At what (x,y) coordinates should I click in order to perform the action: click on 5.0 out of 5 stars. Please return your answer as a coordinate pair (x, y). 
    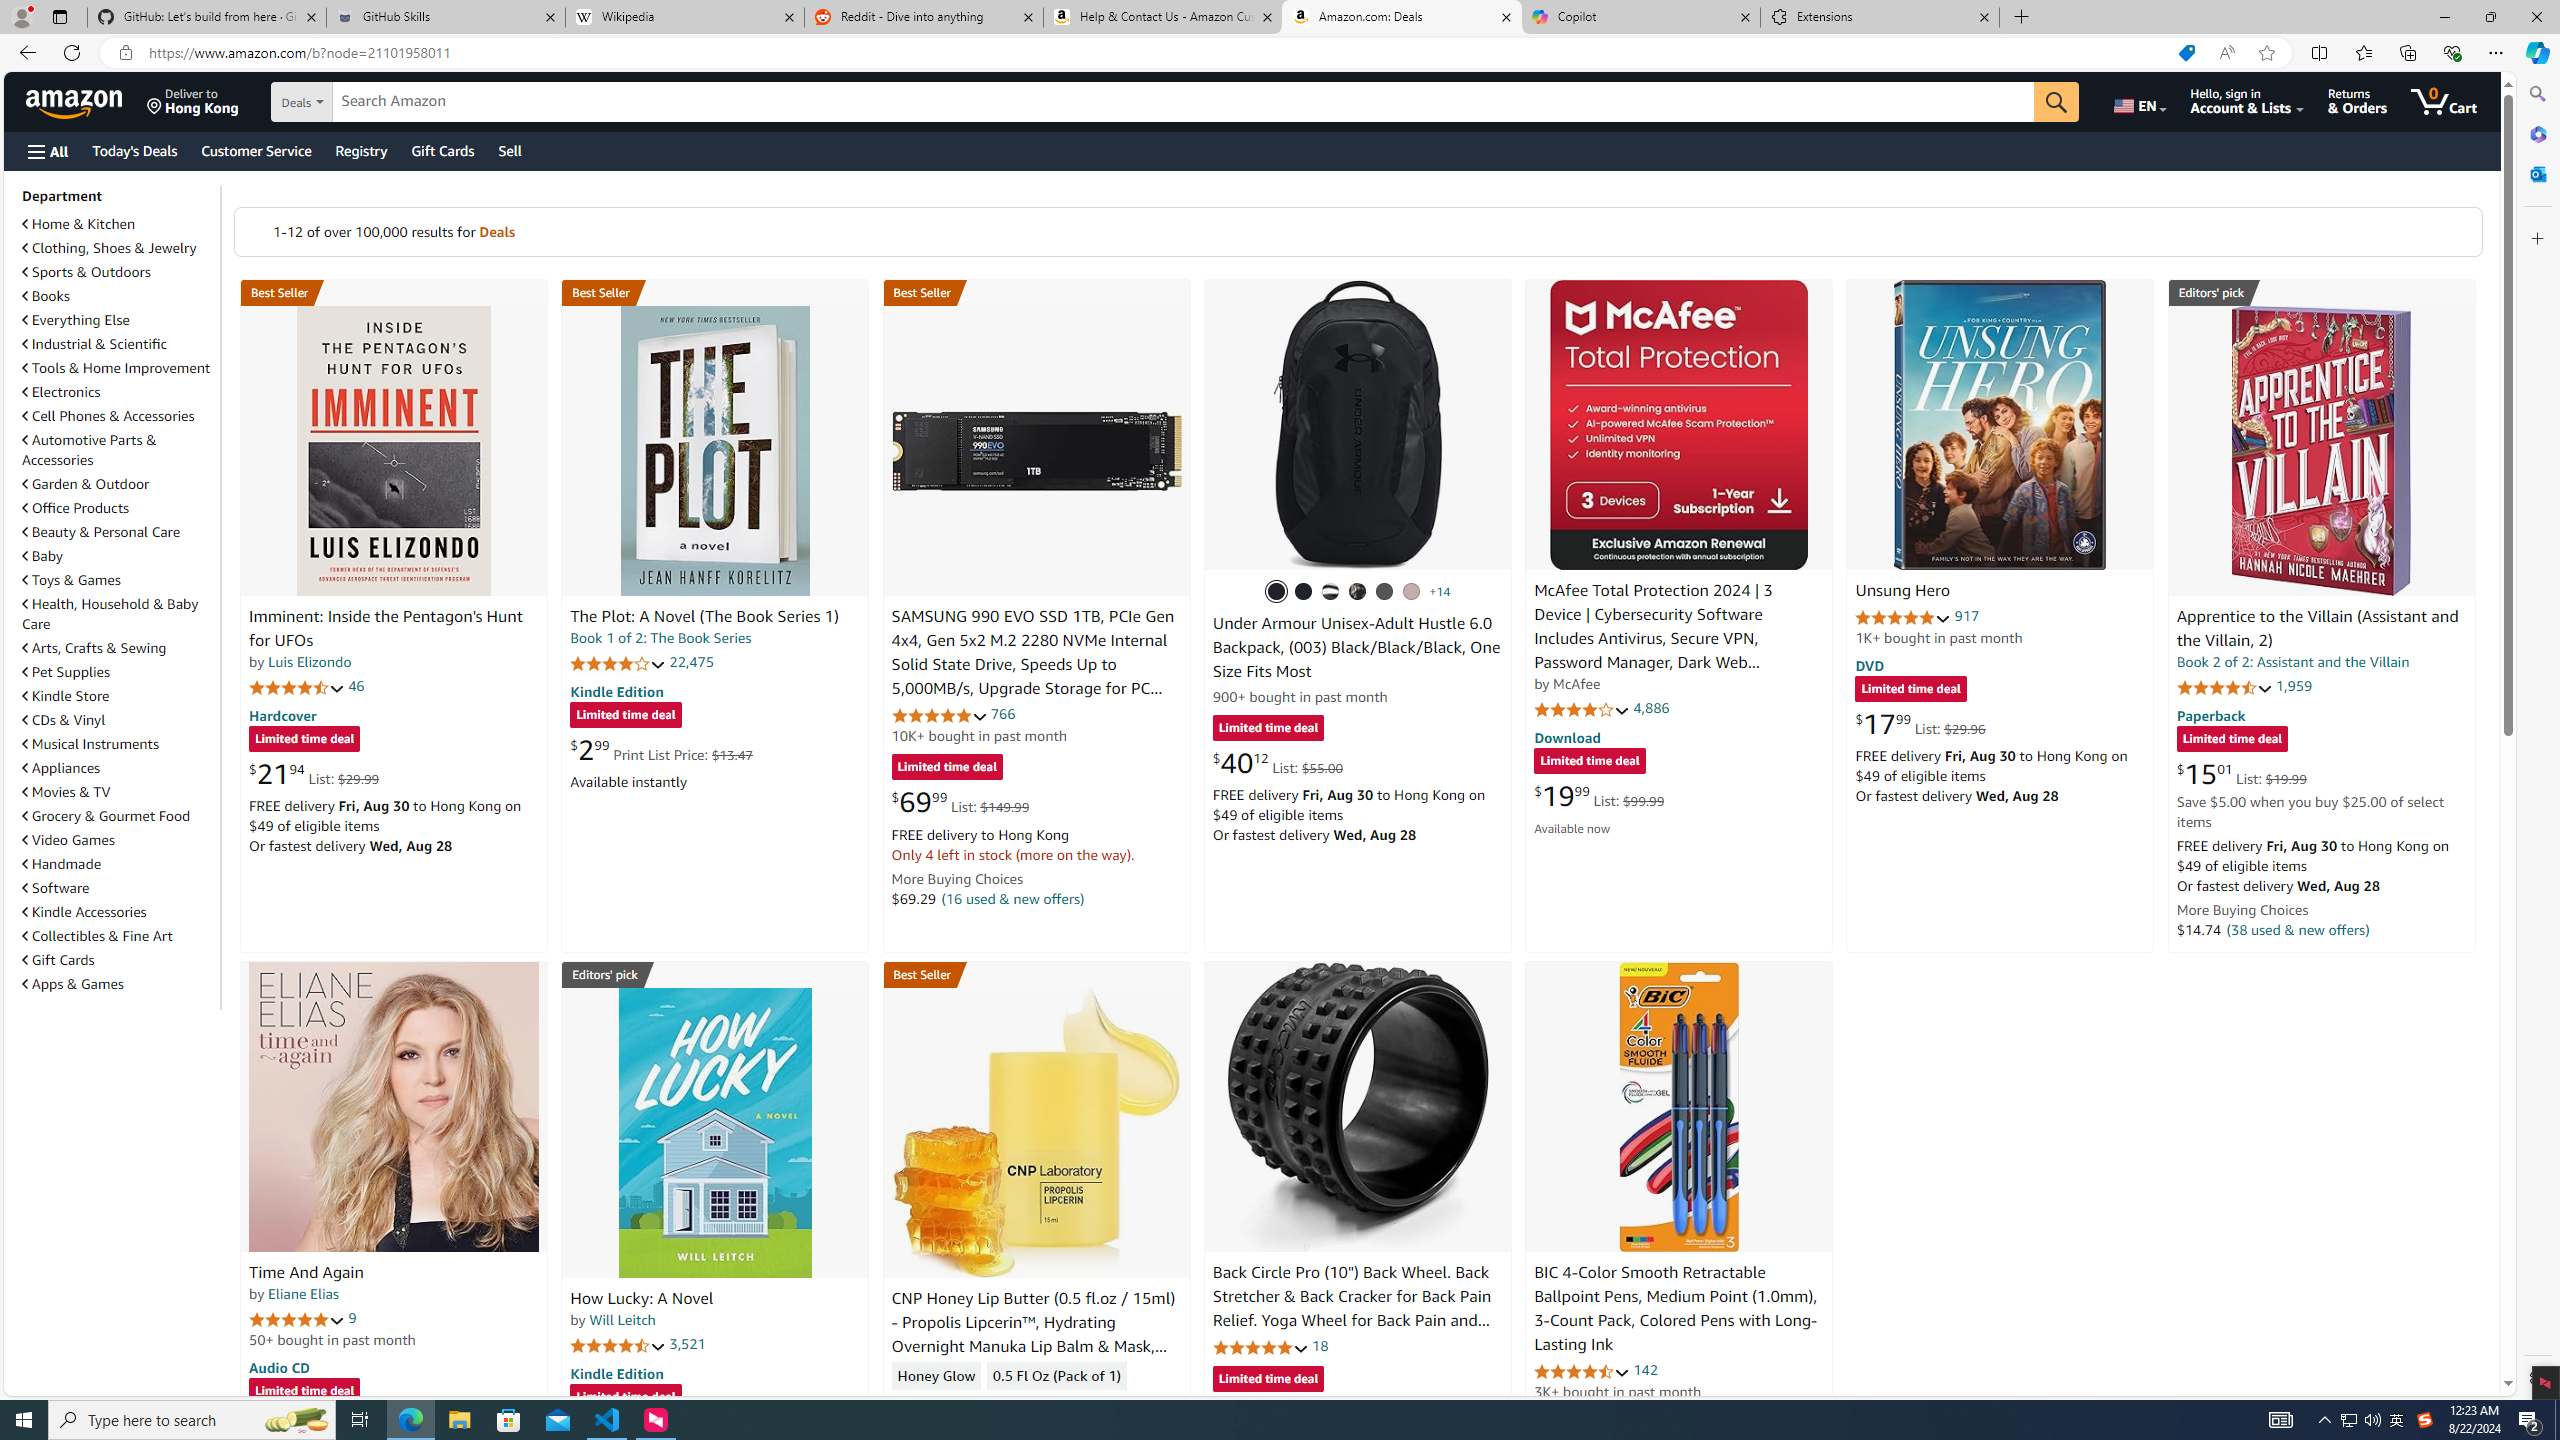
    Looking at the image, I should click on (296, 1319).